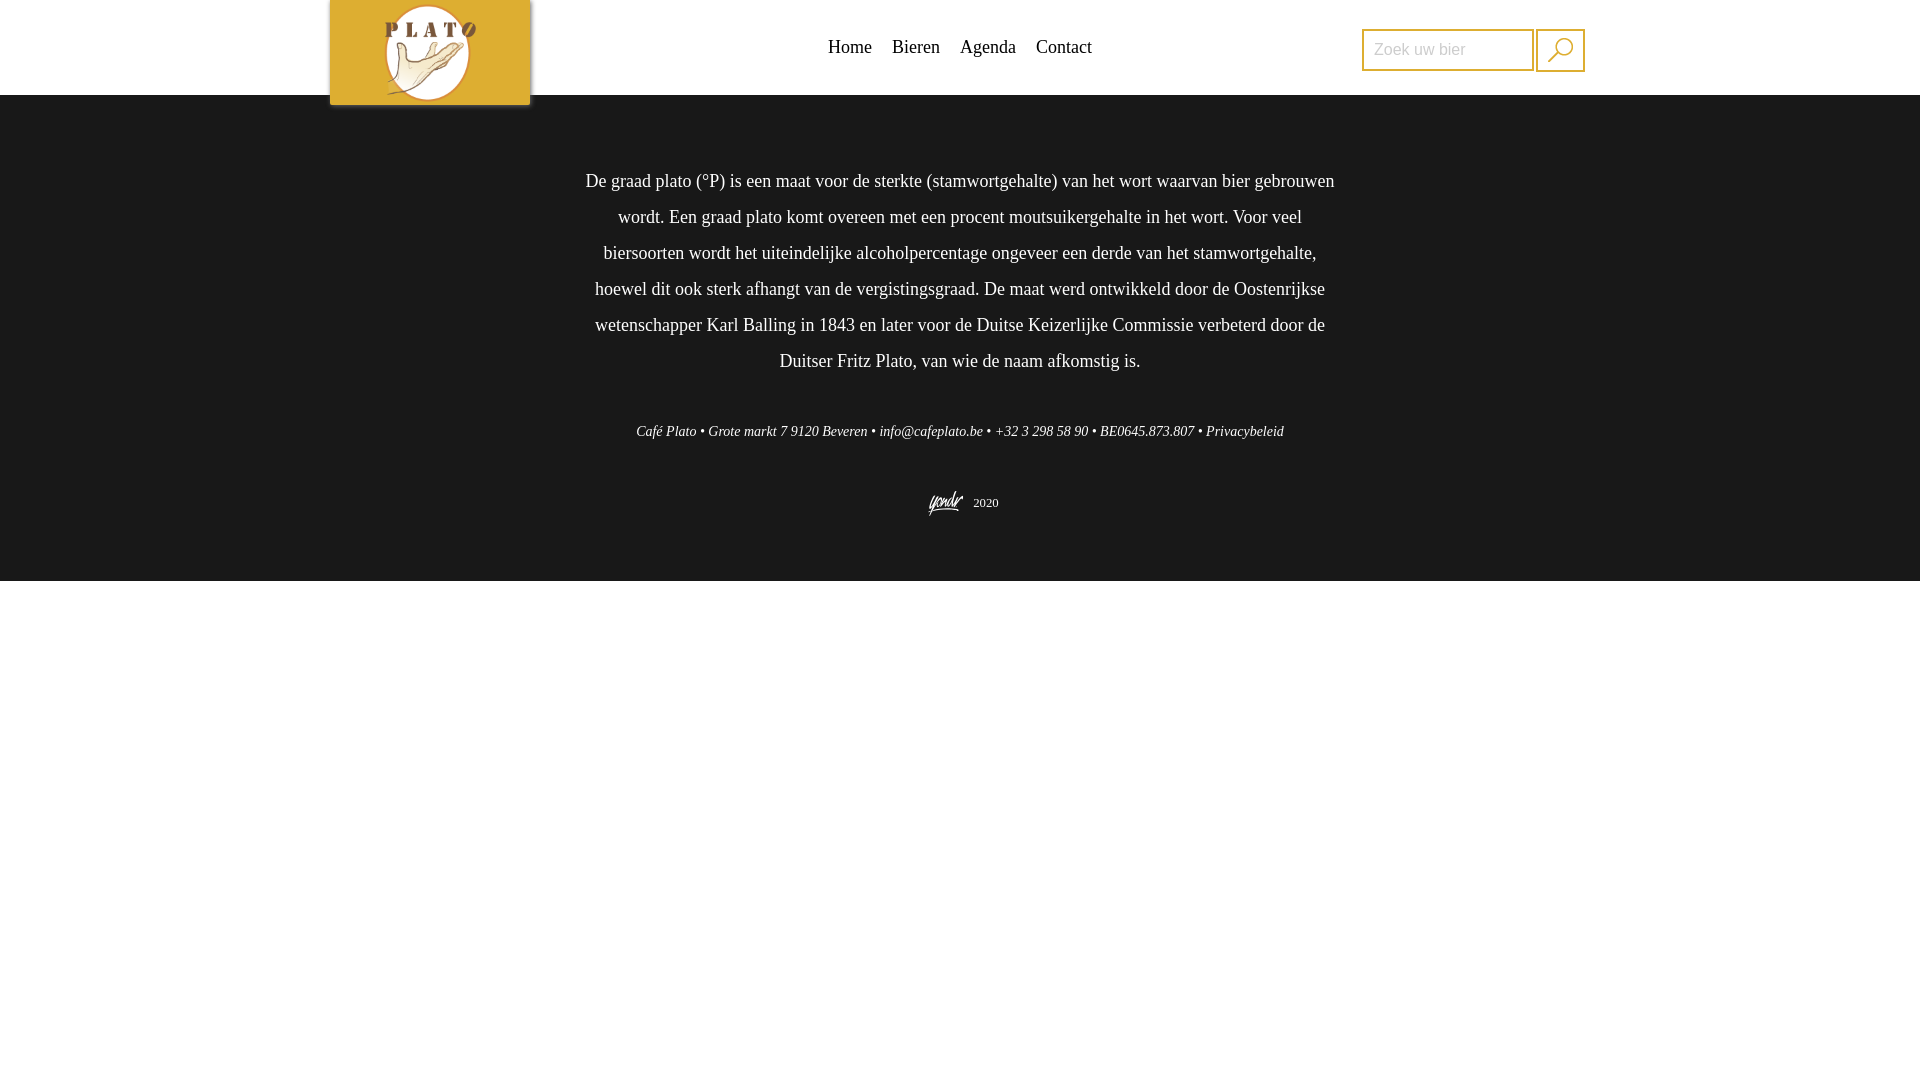 The image size is (1920, 1080). What do you see at coordinates (988, 47) in the screenshot?
I see `Agenda` at bounding box center [988, 47].